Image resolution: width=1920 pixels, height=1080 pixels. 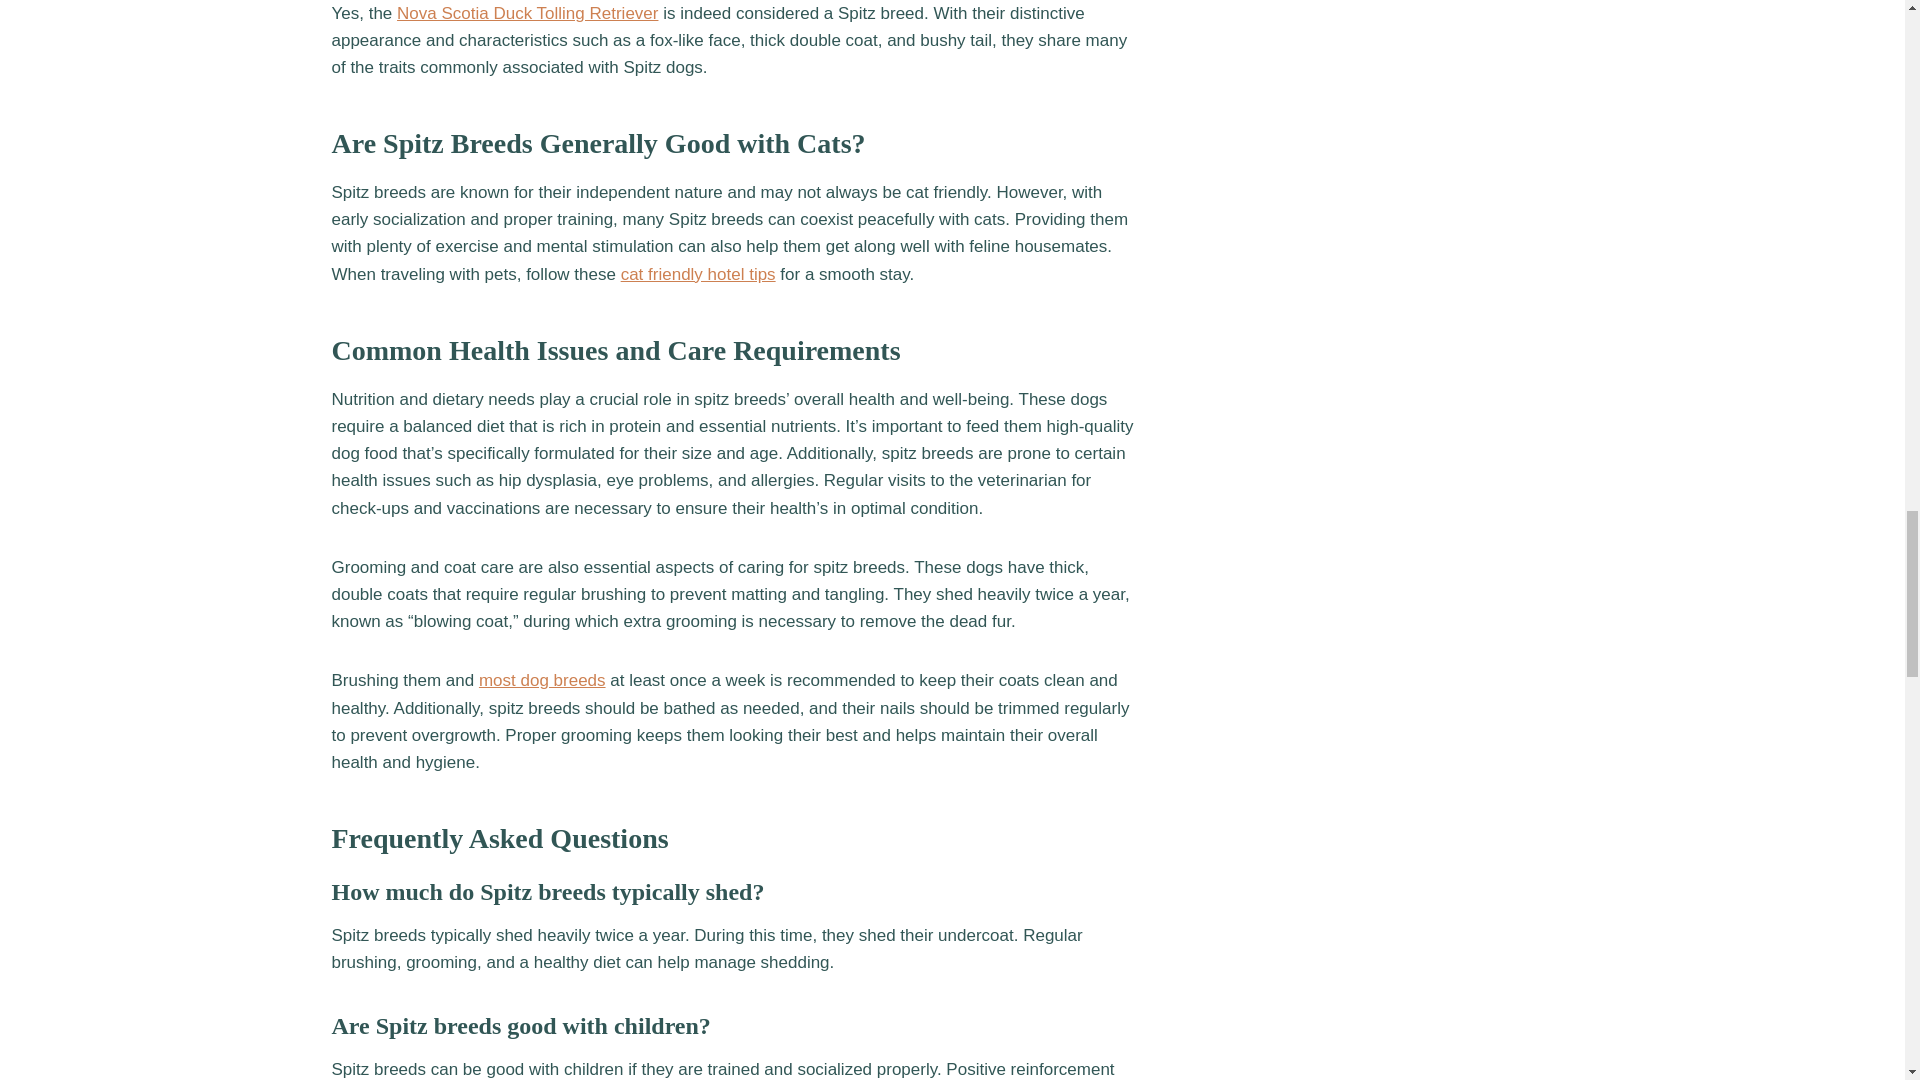 What do you see at coordinates (698, 274) in the screenshot?
I see `cat friendly hotel tips` at bounding box center [698, 274].